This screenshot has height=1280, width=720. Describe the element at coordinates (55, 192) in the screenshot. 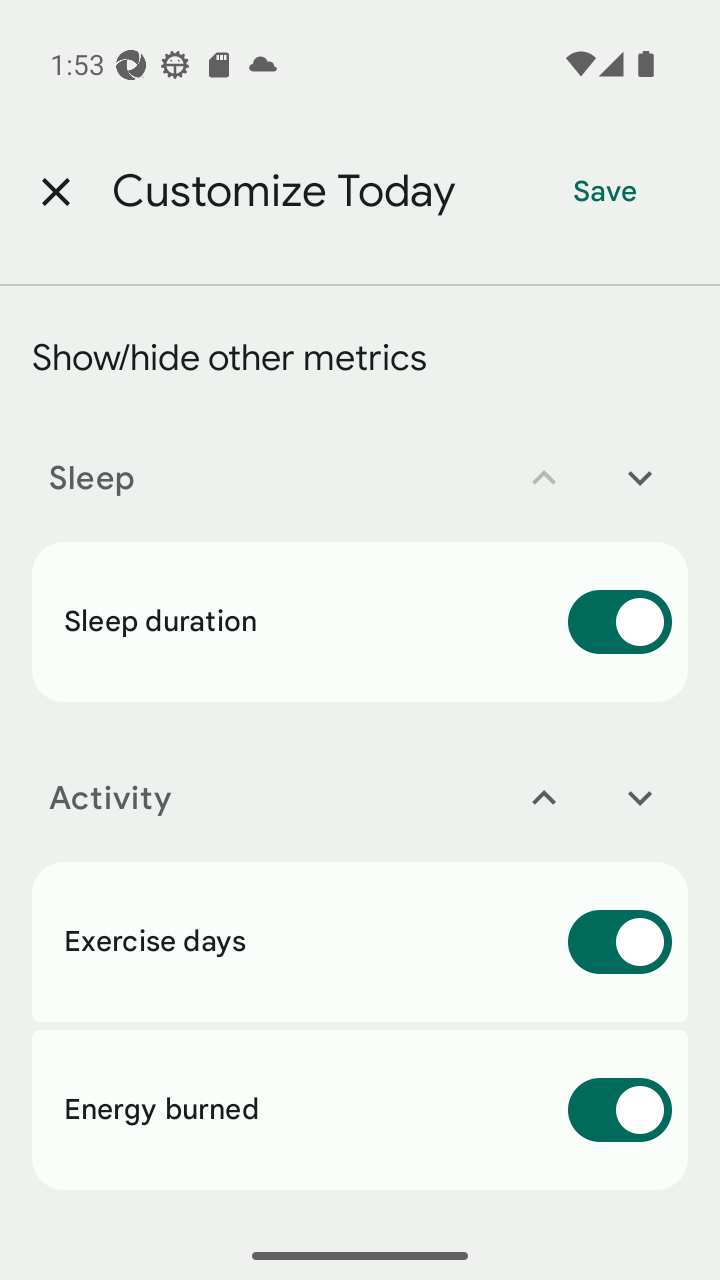

I see `Close` at that location.